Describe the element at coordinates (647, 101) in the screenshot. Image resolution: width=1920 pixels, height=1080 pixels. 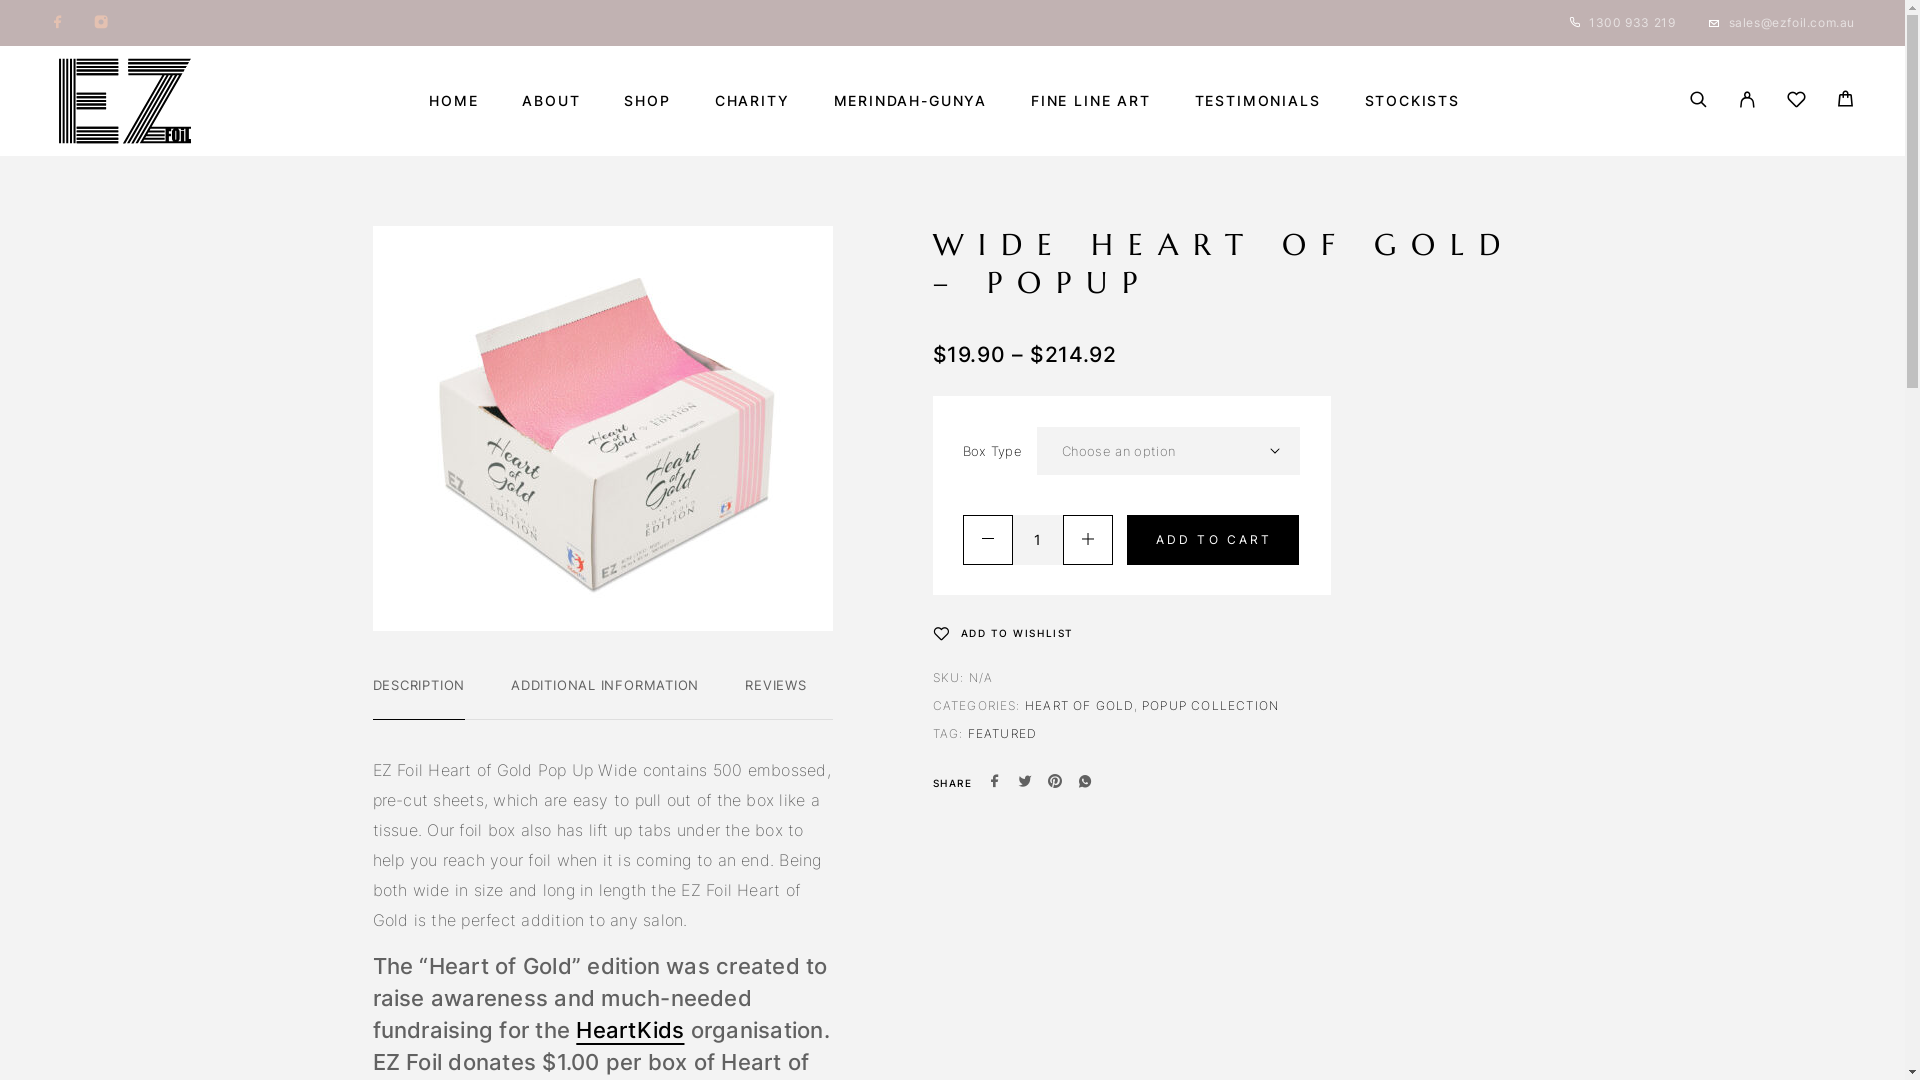
I see `SHOP` at that location.